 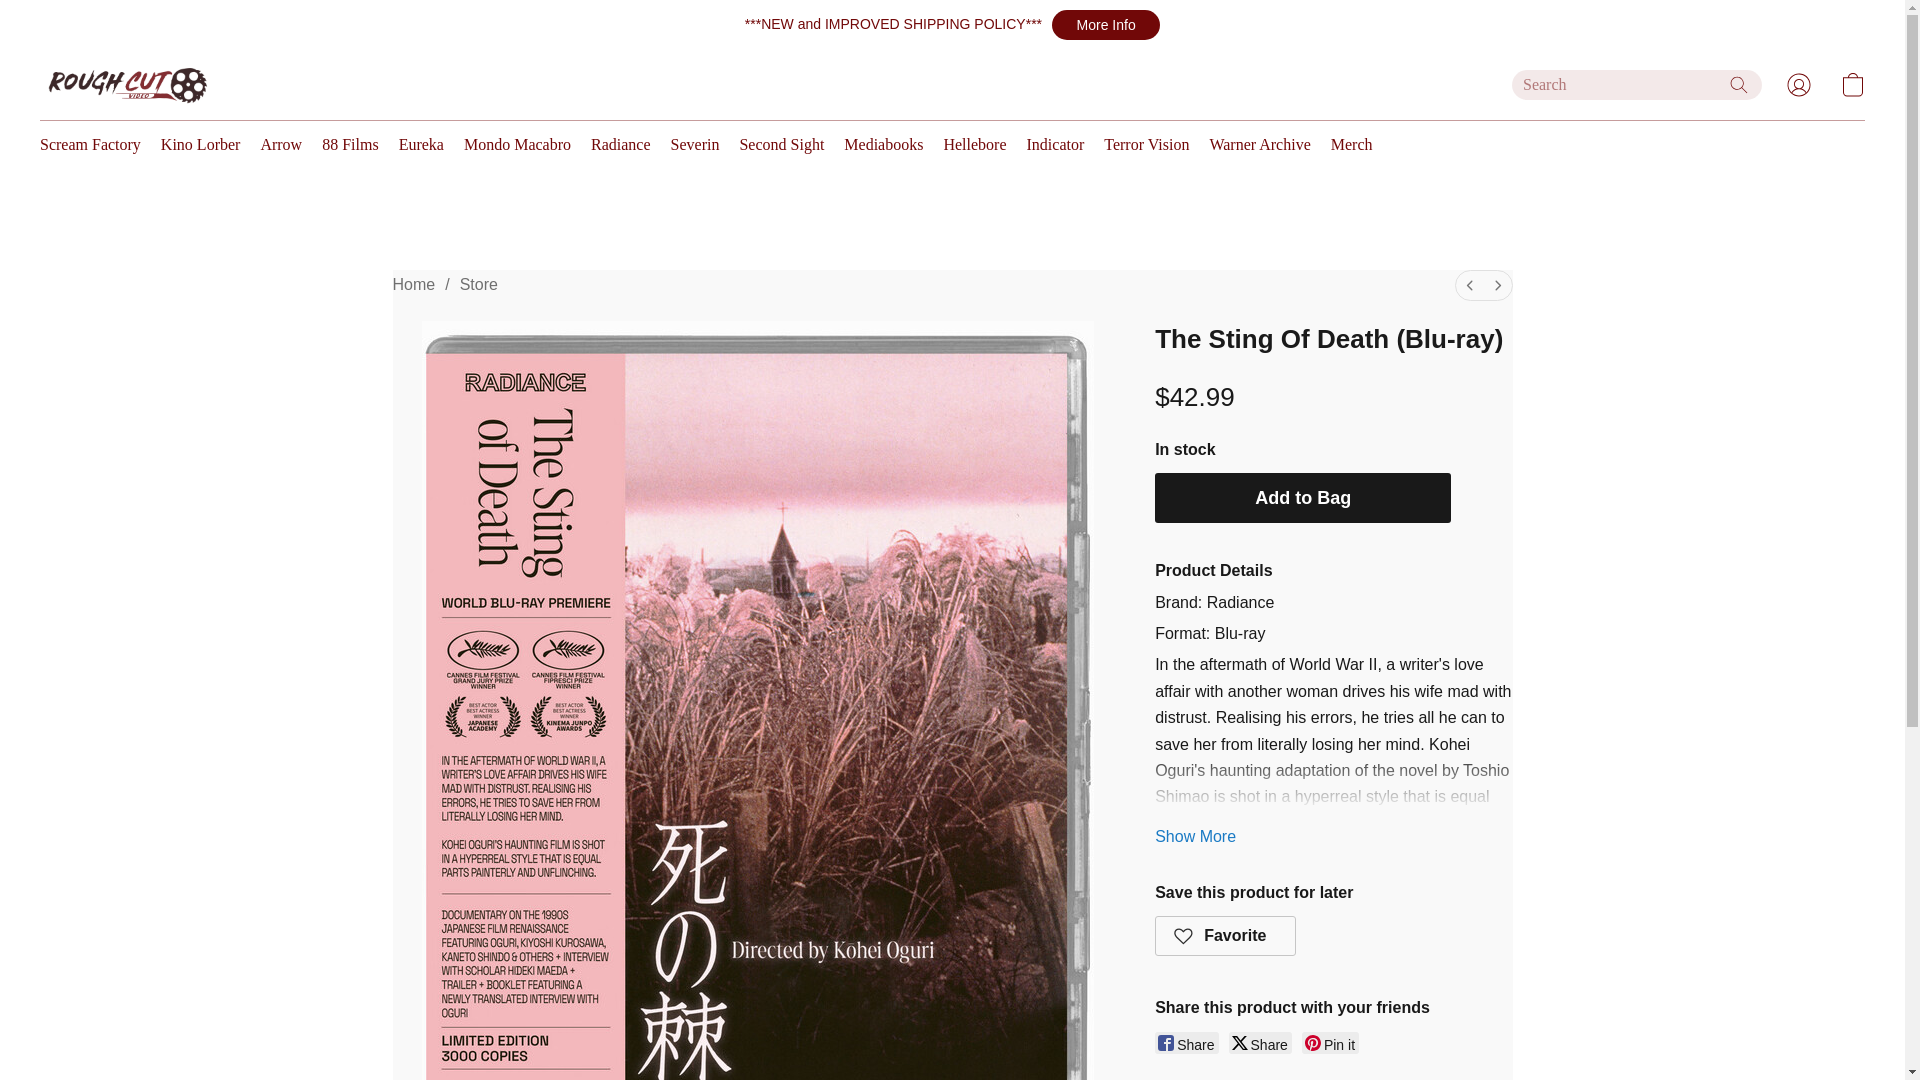 I want to click on Pin it, so click(x=1330, y=1043).